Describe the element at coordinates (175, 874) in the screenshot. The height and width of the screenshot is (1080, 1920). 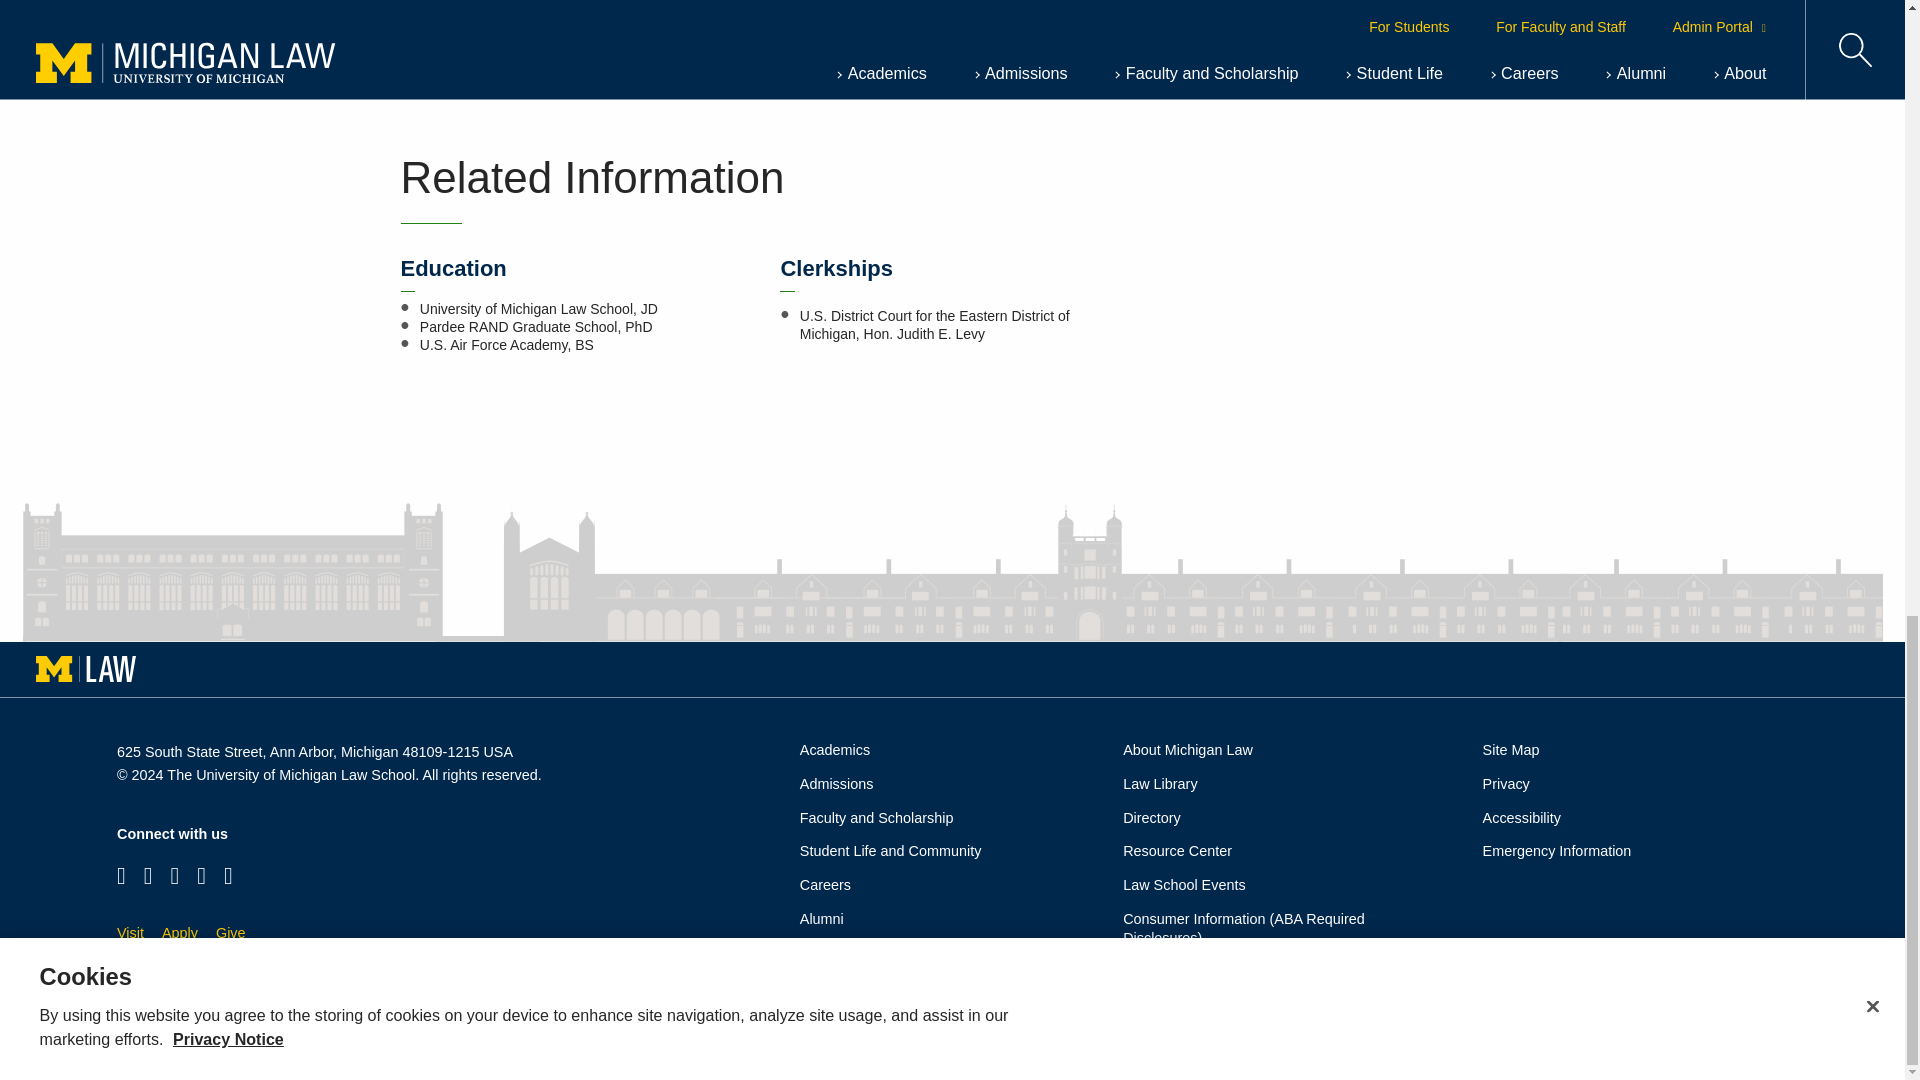
I see `Twitter` at that location.